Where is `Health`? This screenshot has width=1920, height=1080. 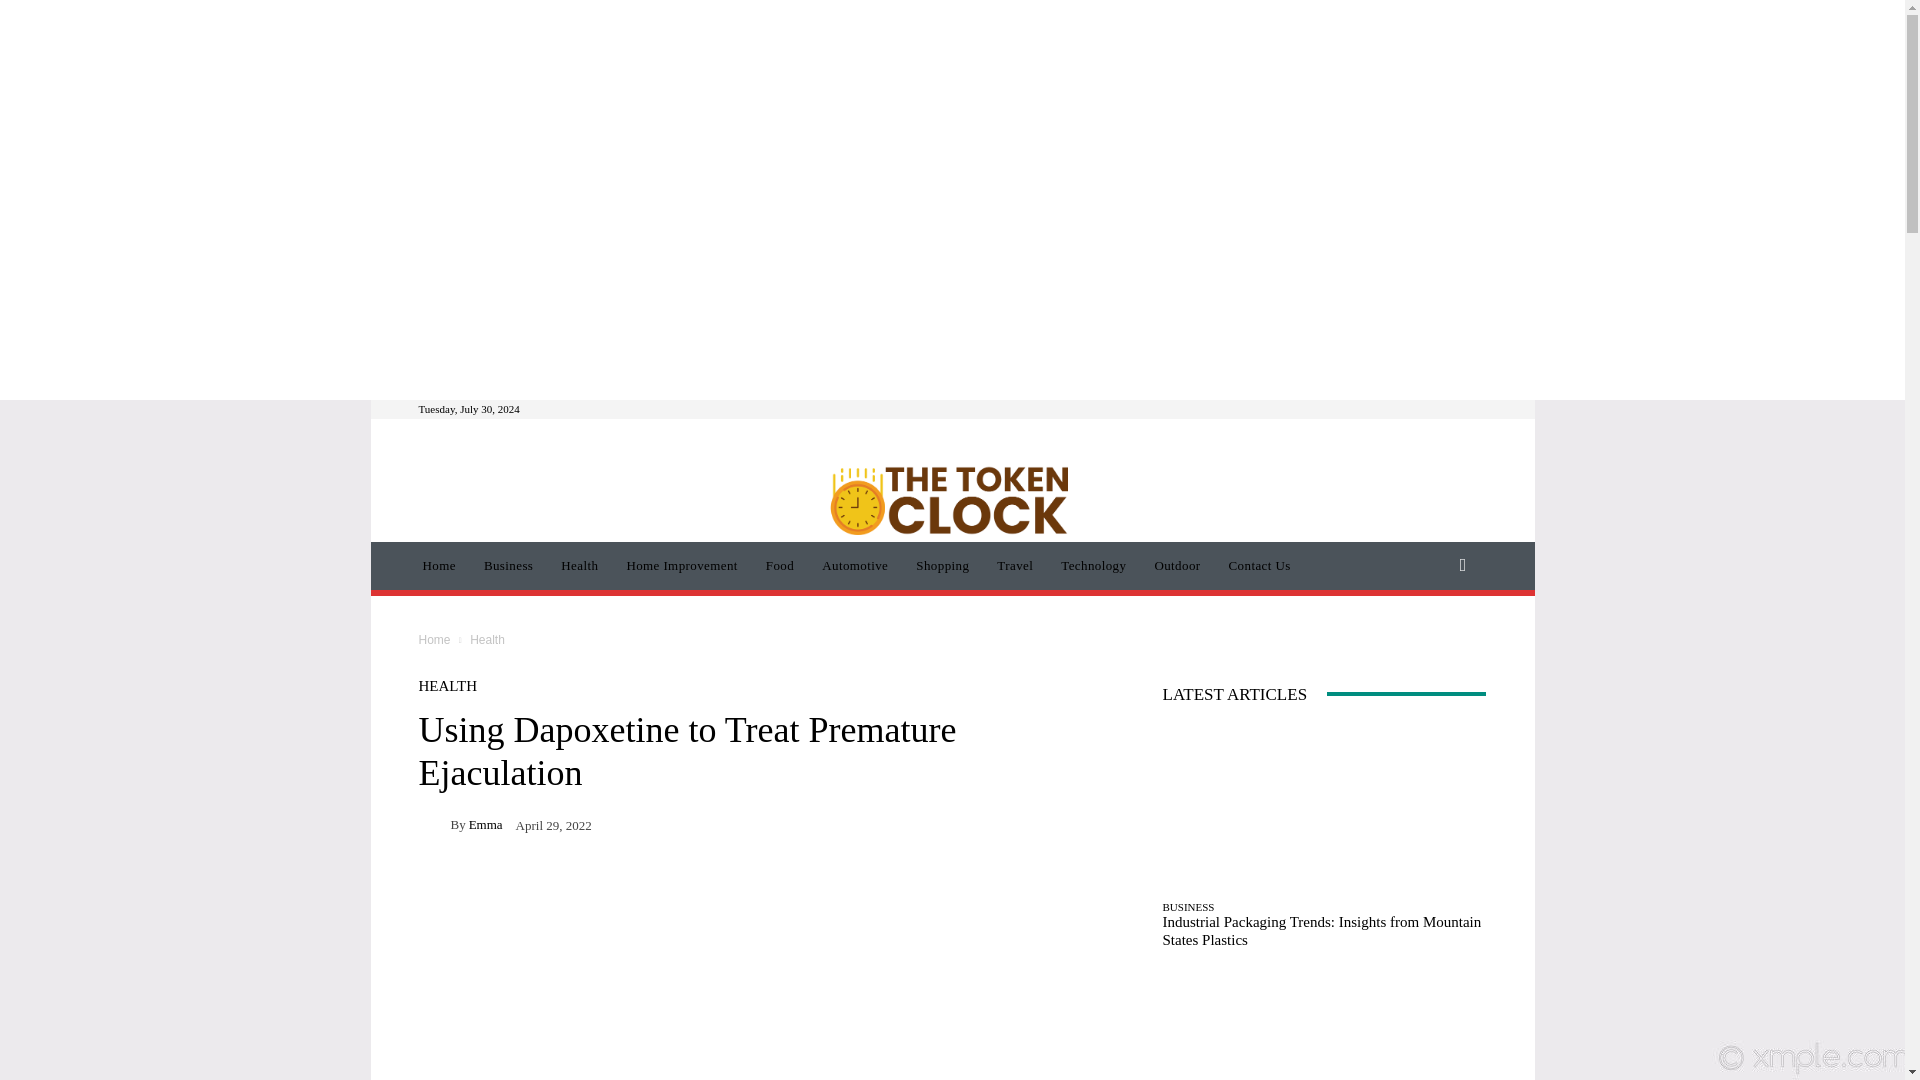 Health is located at coordinates (580, 566).